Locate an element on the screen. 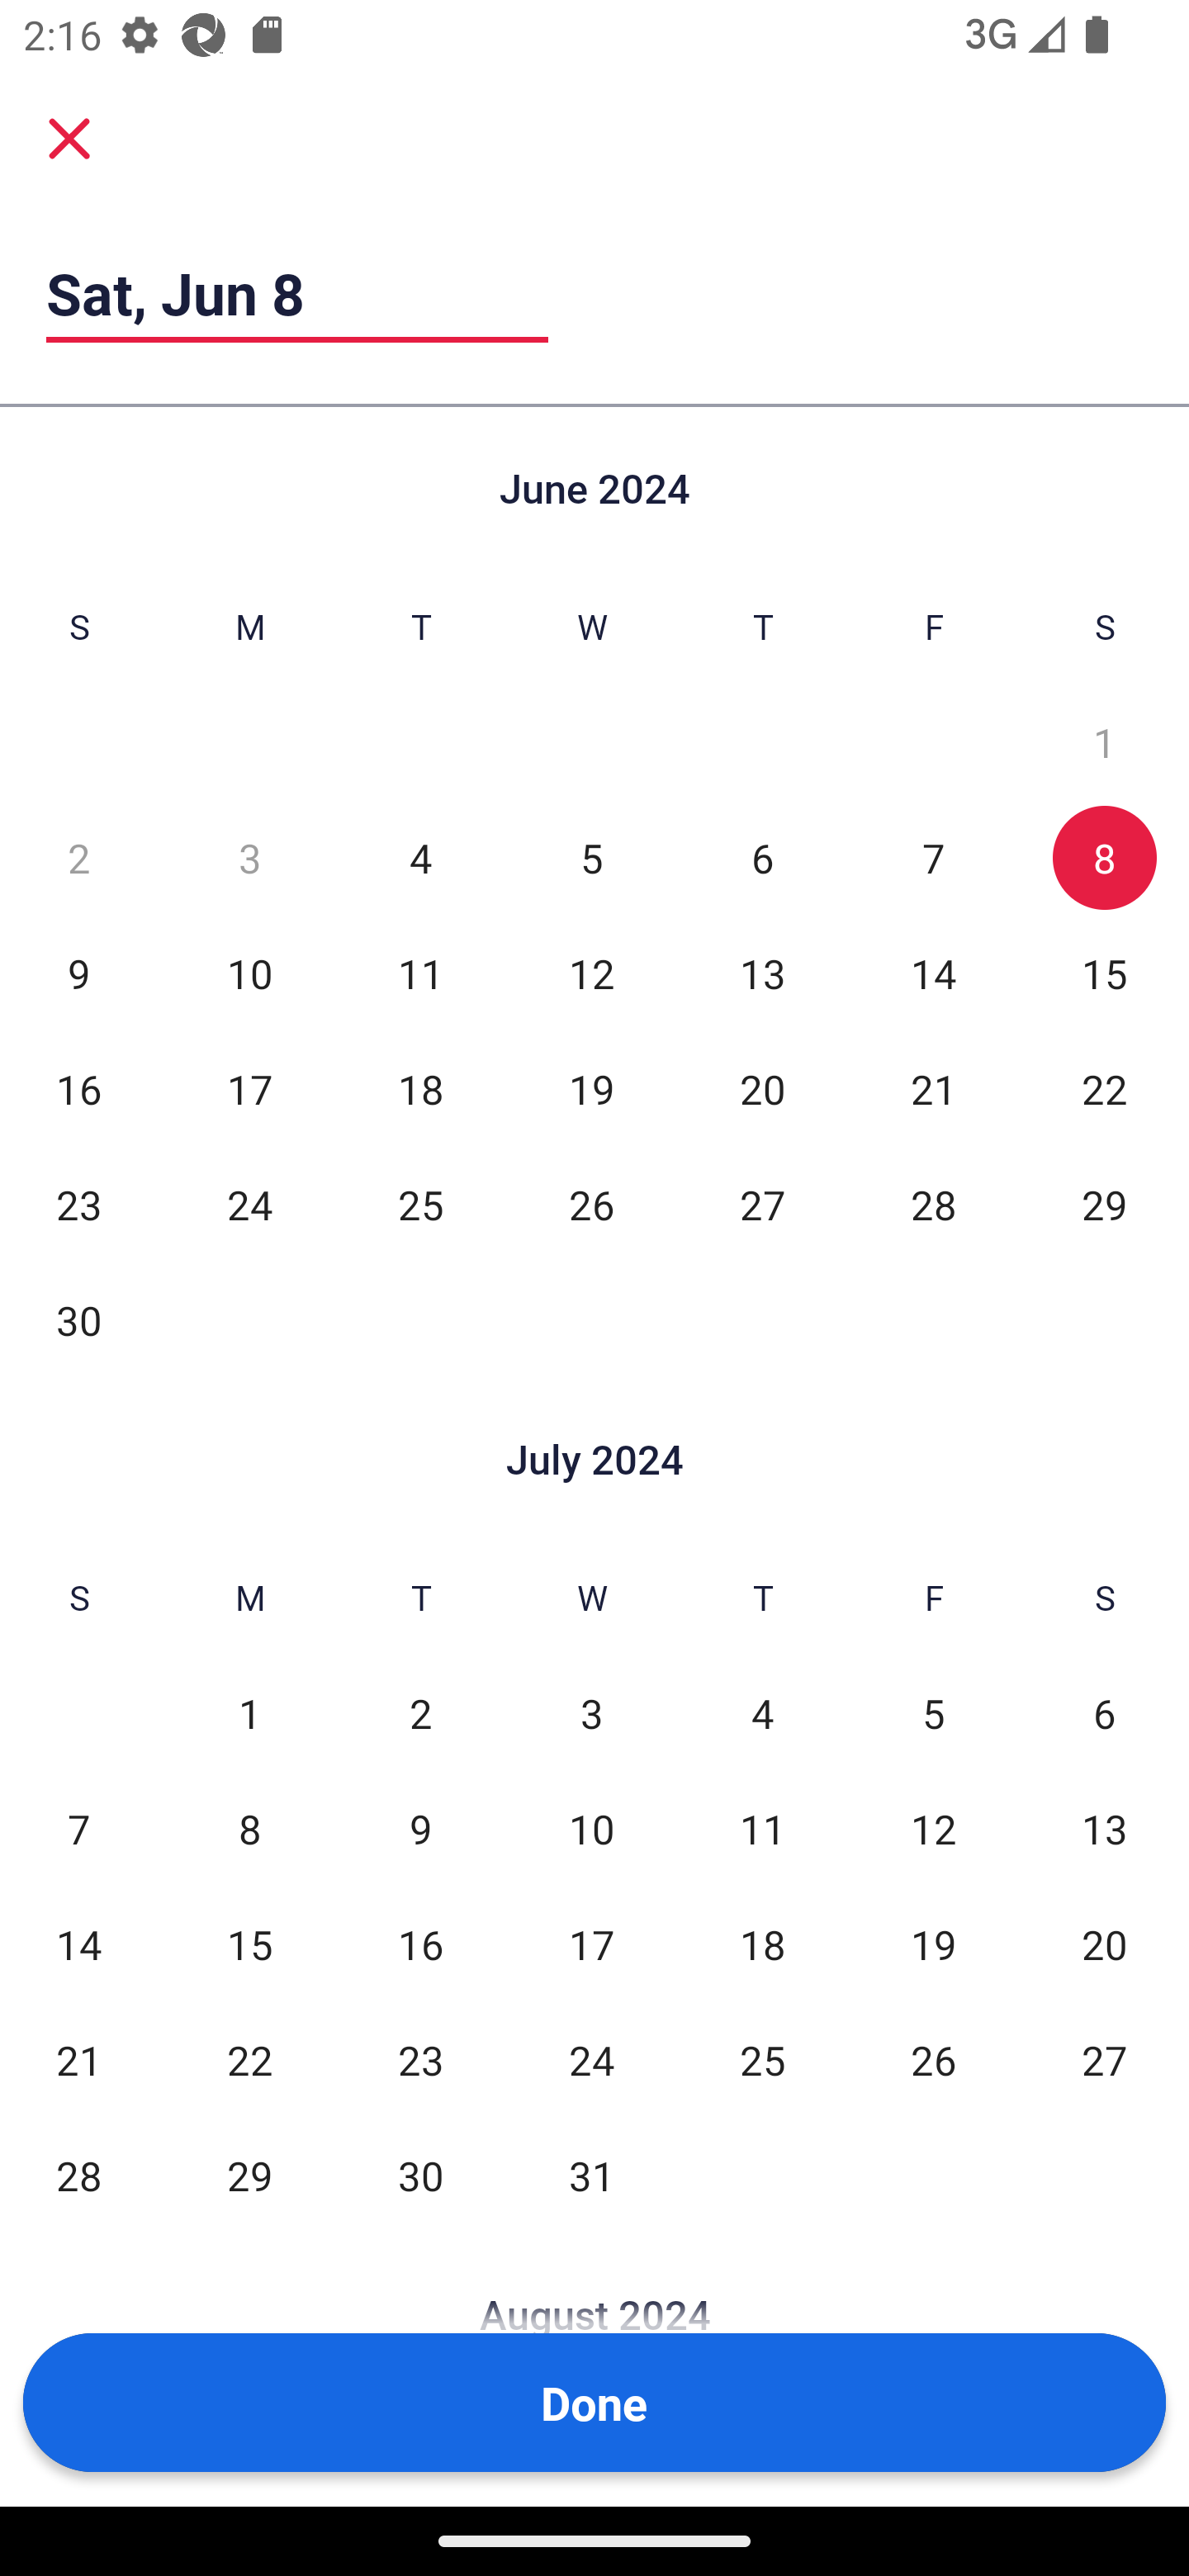 Image resolution: width=1189 pixels, height=2576 pixels. 25 Tue, Jun 25, Not Selected is located at coordinates (421, 1204).